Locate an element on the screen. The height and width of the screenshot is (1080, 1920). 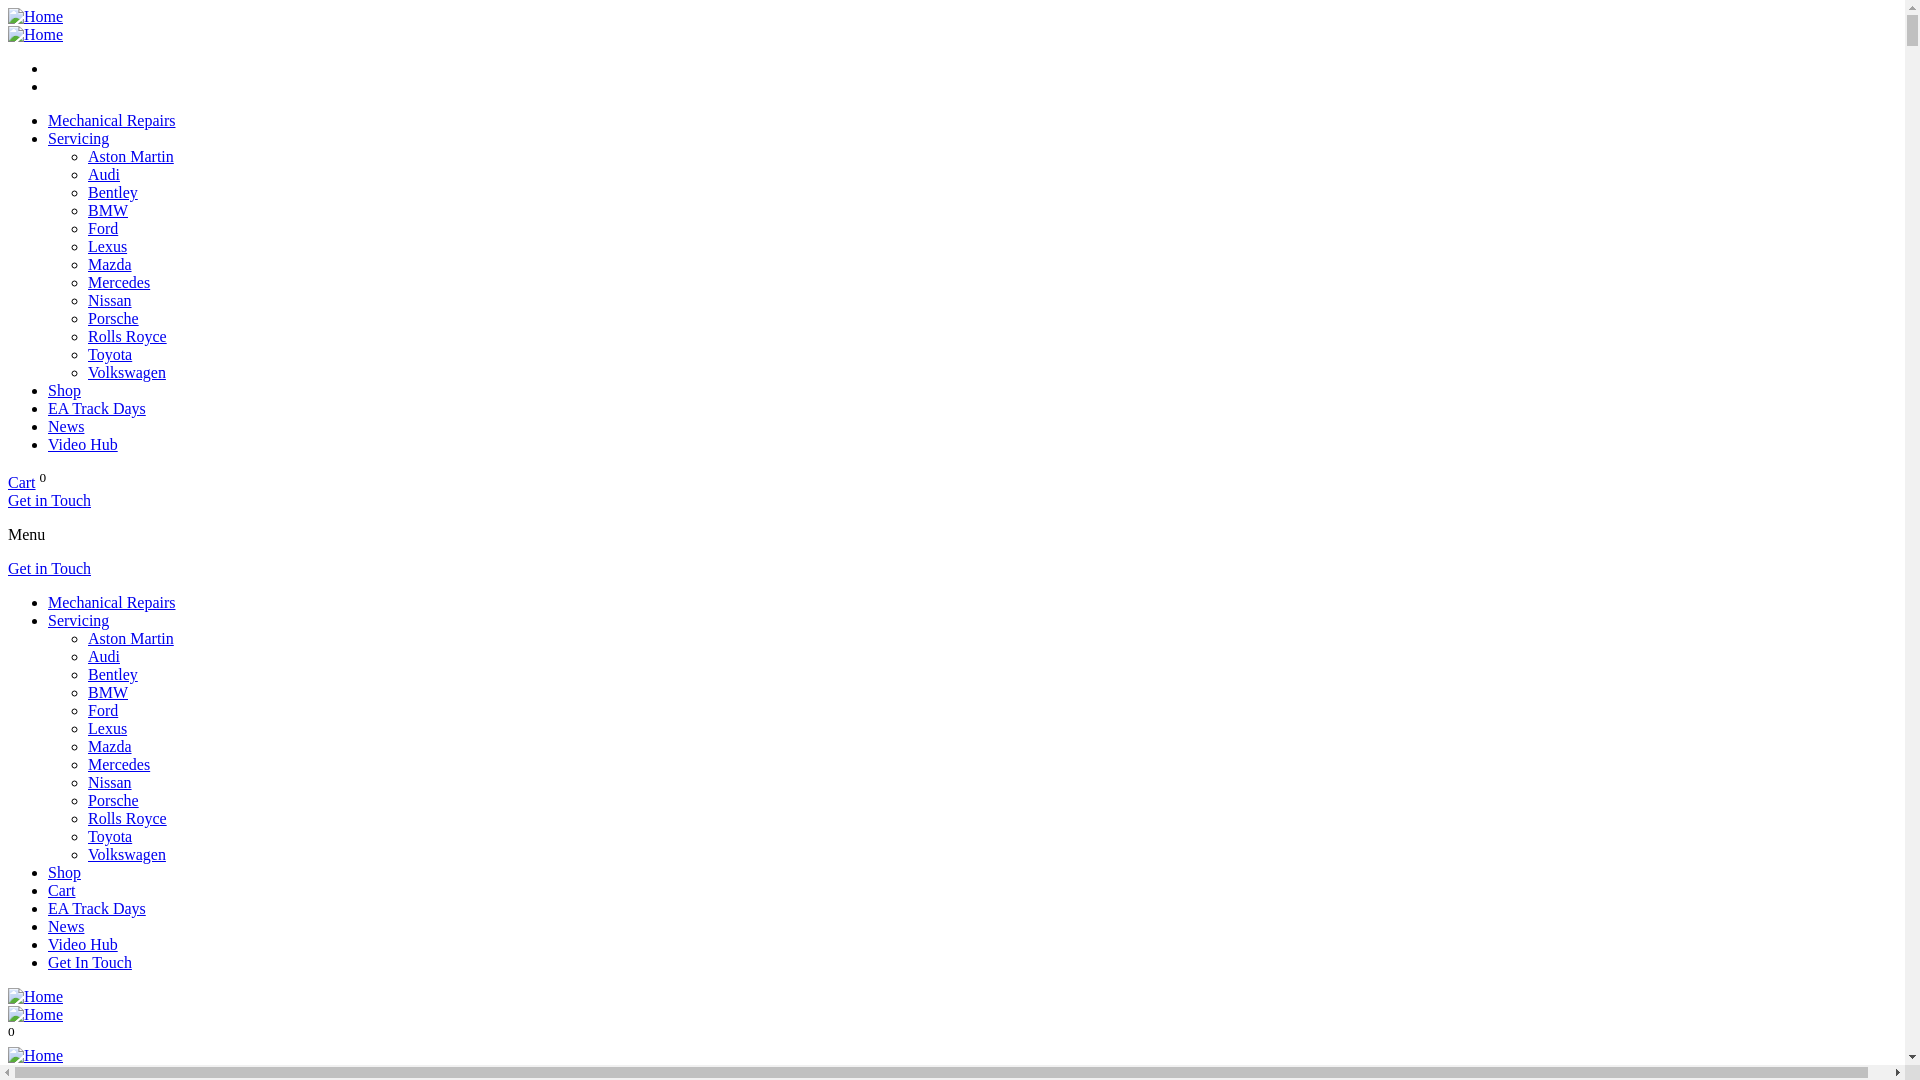
Audi is located at coordinates (104, 656).